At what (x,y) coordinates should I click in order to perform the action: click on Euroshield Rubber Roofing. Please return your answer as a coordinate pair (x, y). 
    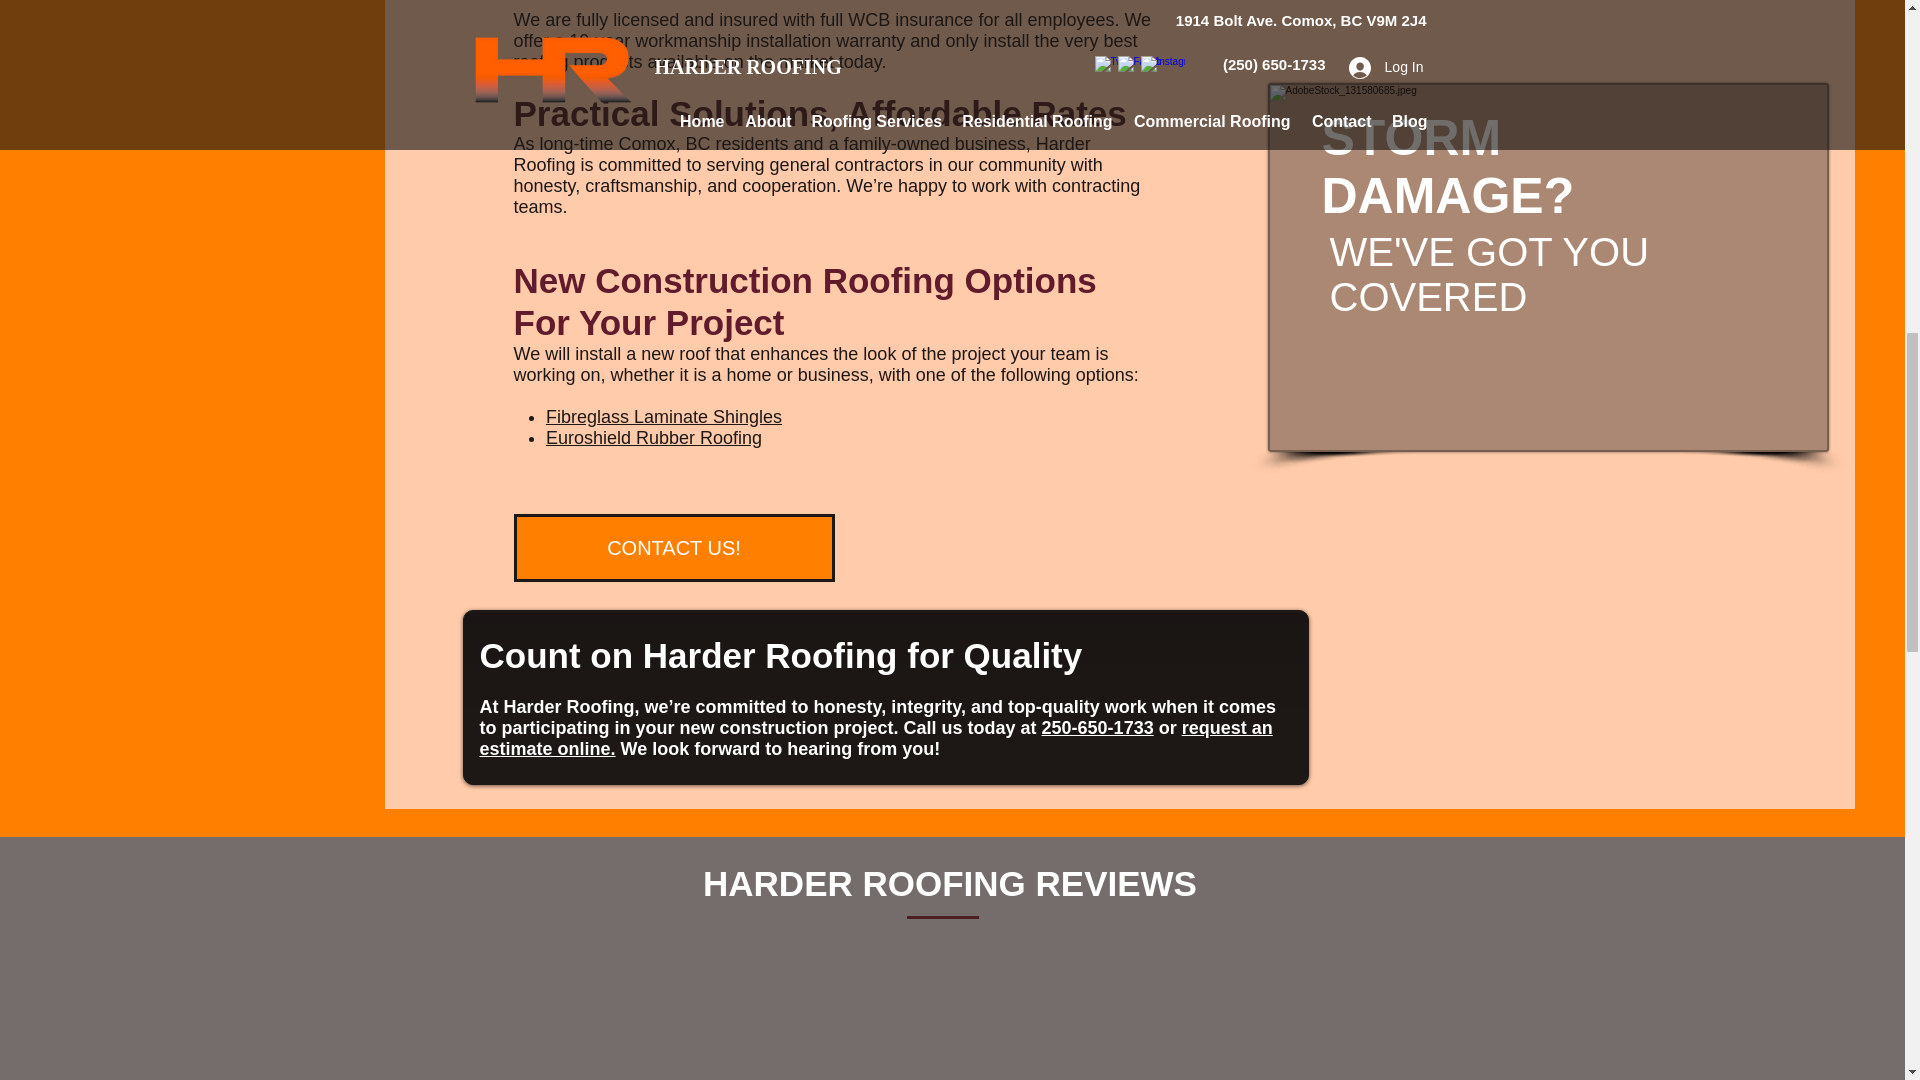
    Looking at the image, I should click on (654, 438).